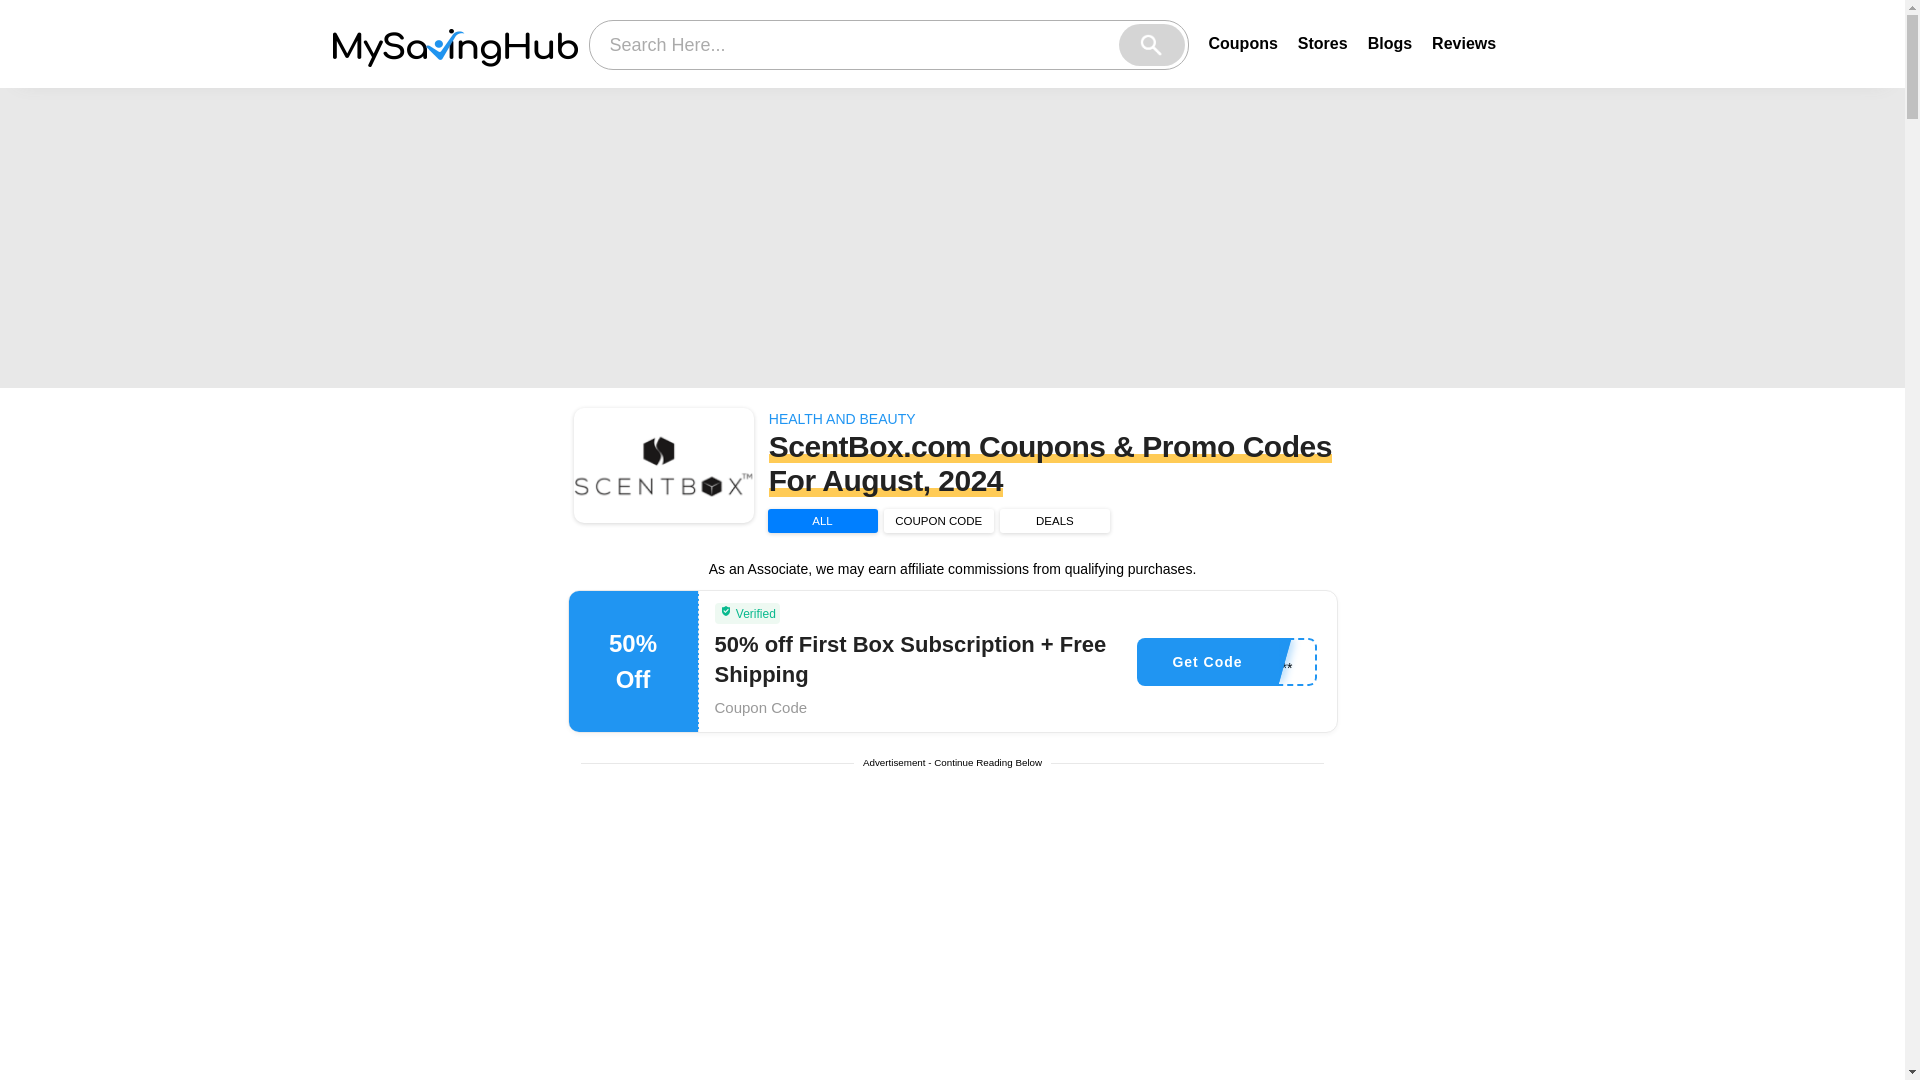 Image resolution: width=1920 pixels, height=1080 pixels. What do you see at coordinates (454, 44) in the screenshot?
I see `MySavingHub HOME PAGE` at bounding box center [454, 44].